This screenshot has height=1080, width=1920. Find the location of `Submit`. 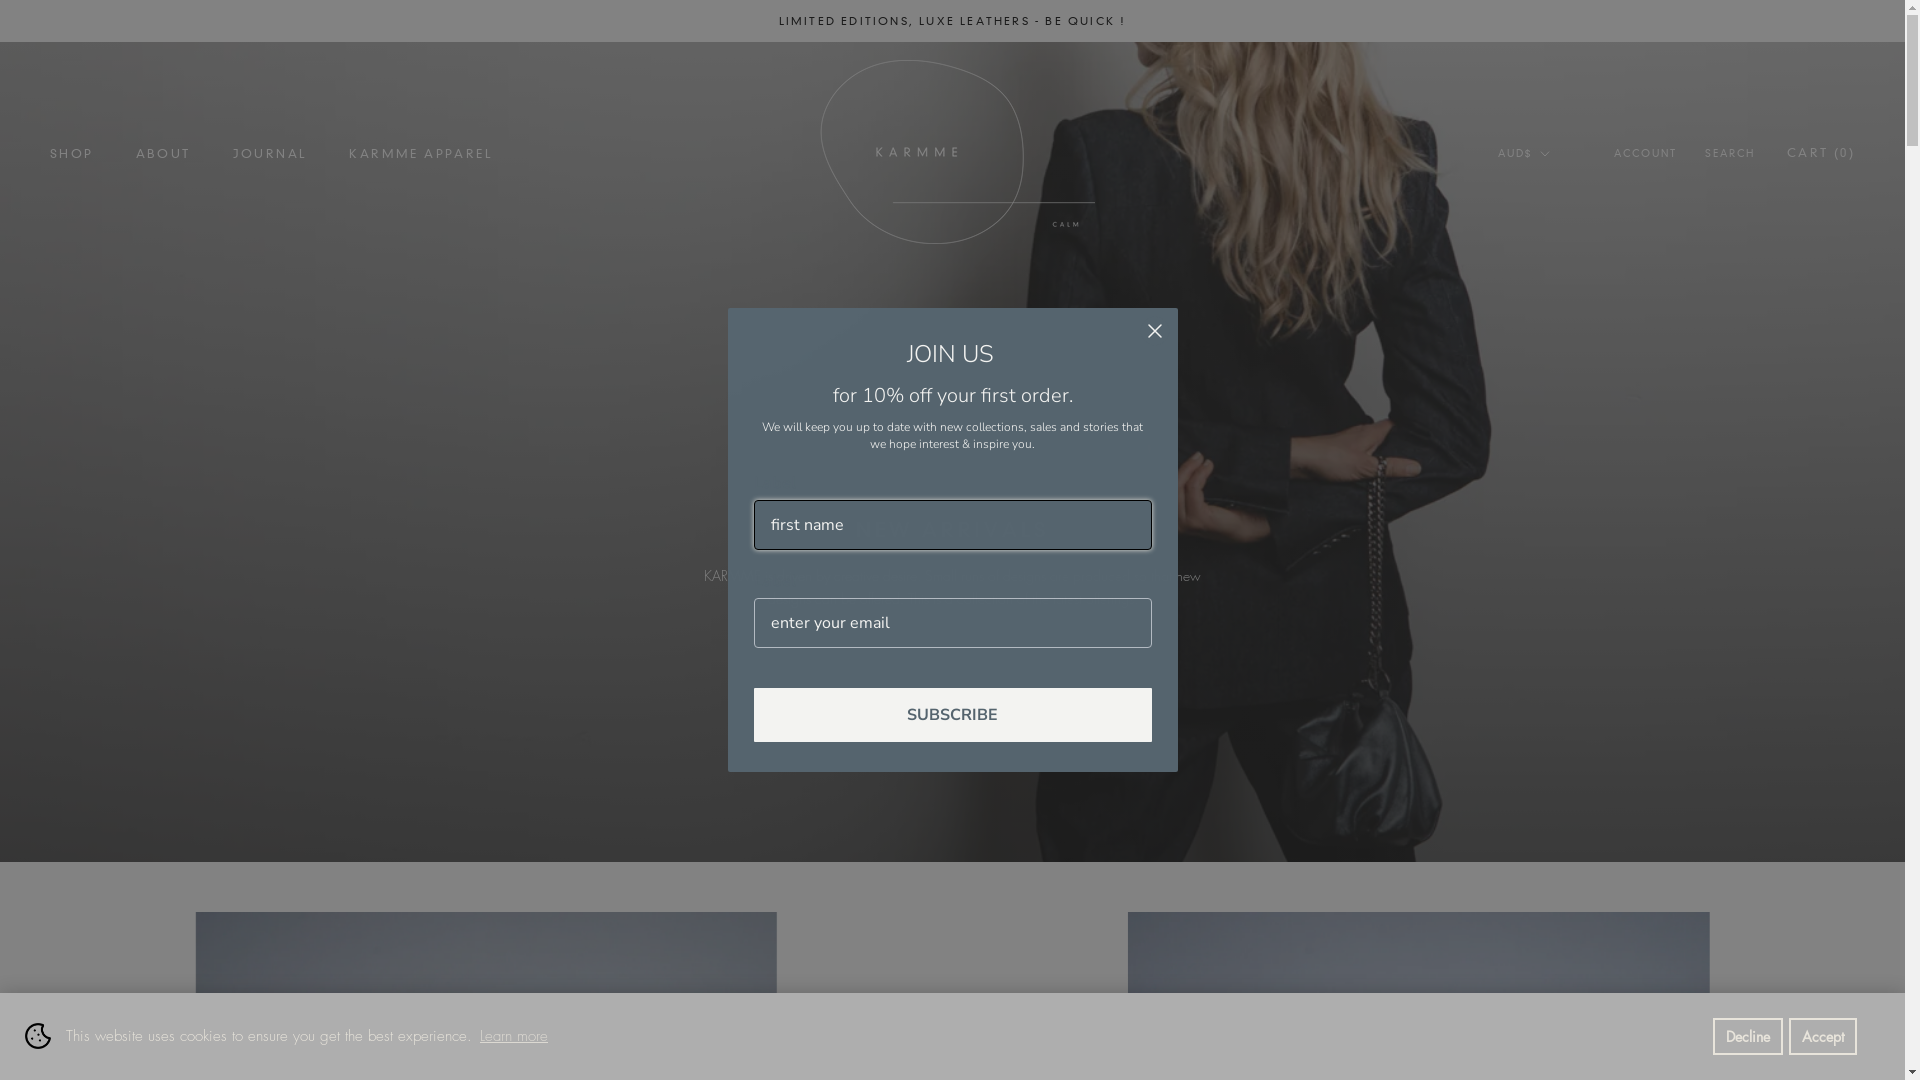

Submit is located at coordinates (23, 11).